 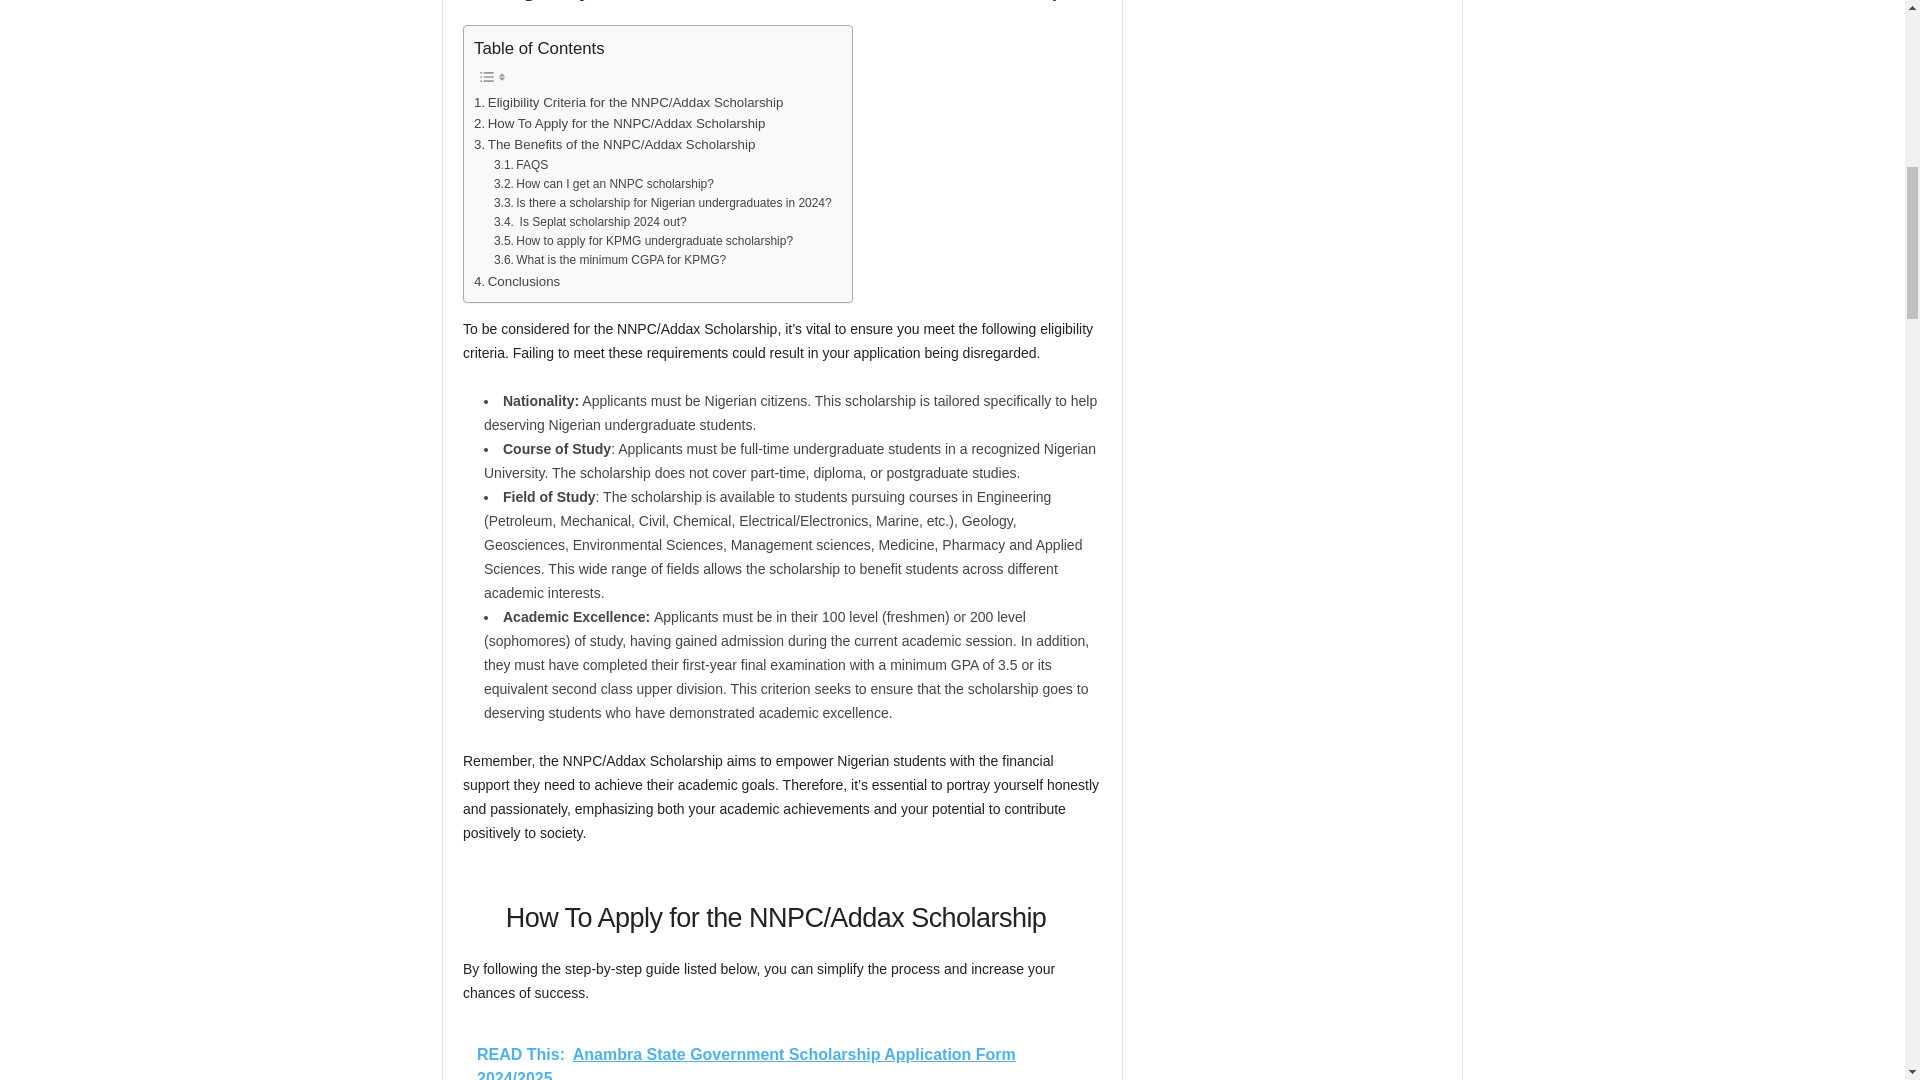 What do you see at coordinates (590, 222) in the screenshot?
I see ` Is Seplat scholarship 2024 out?` at bounding box center [590, 222].